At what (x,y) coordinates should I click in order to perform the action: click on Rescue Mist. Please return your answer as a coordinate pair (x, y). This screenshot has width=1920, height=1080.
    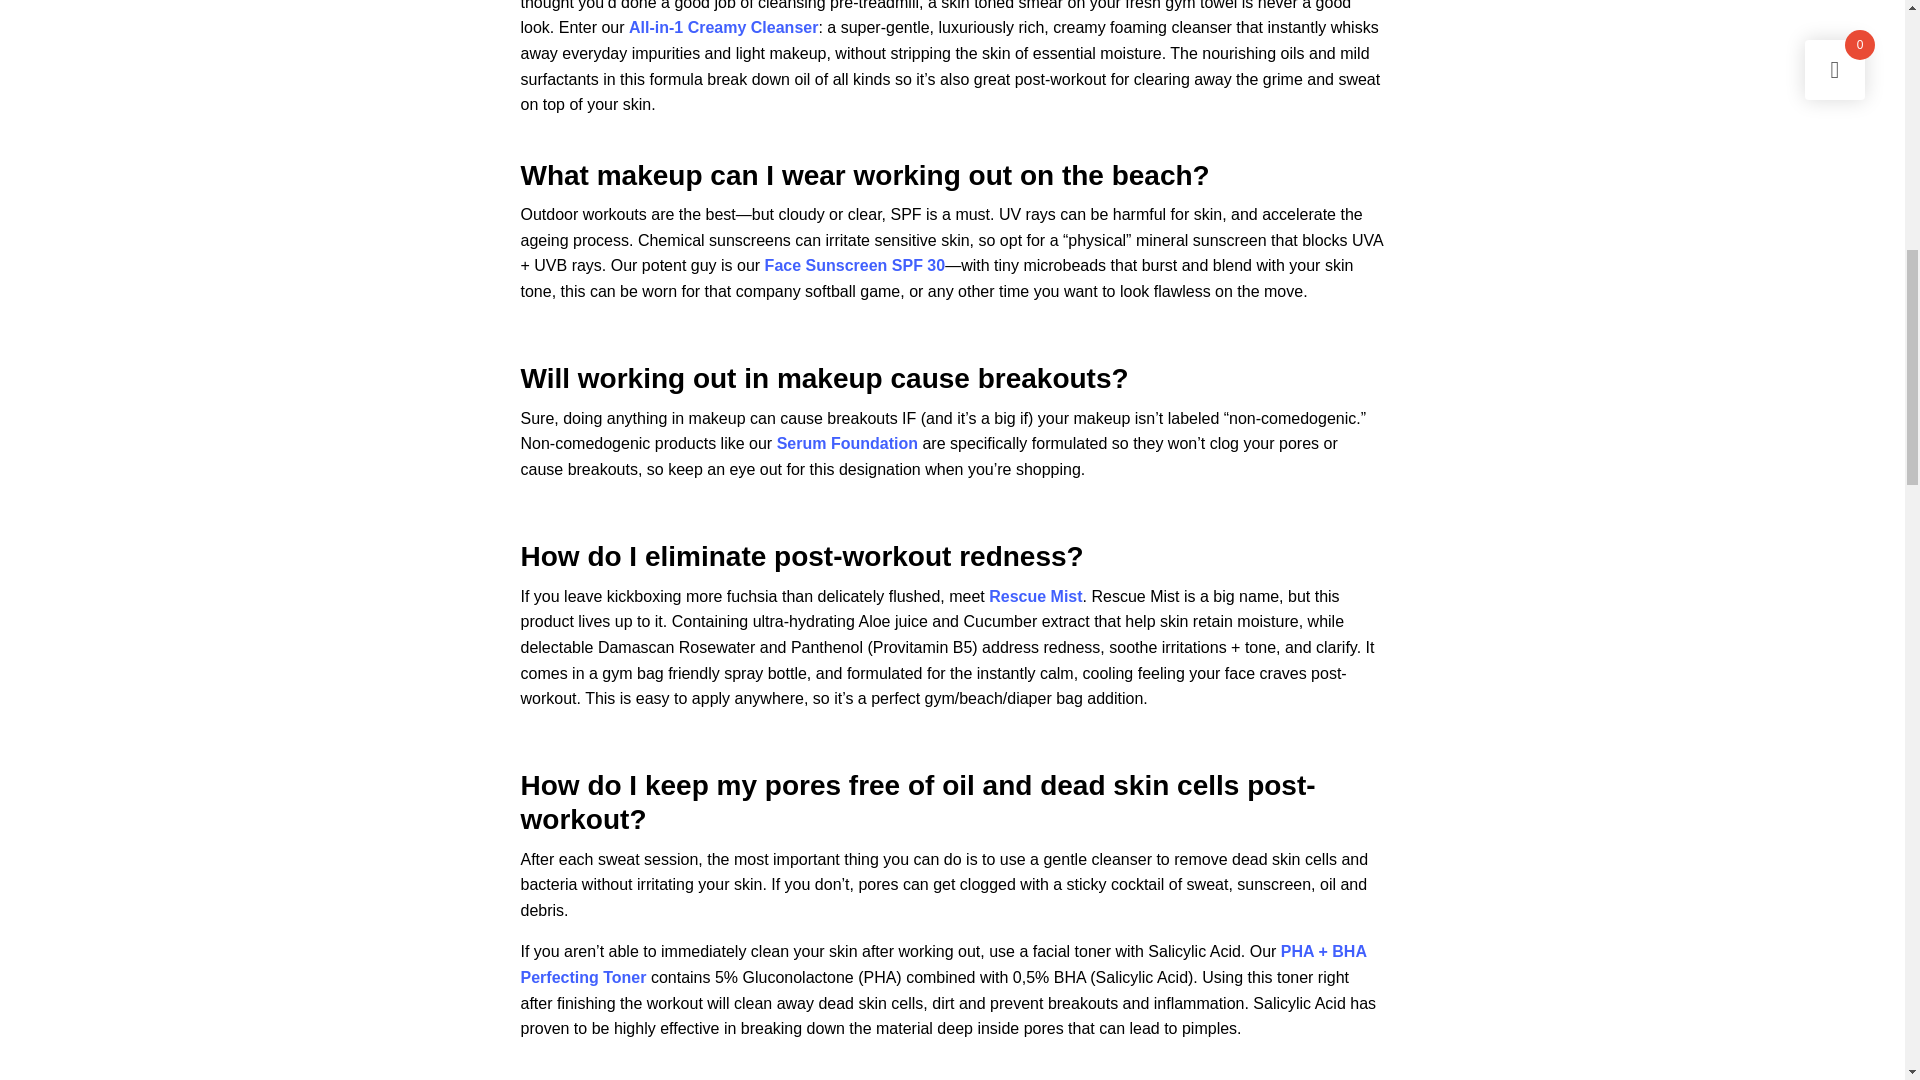
    Looking at the image, I should click on (1035, 596).